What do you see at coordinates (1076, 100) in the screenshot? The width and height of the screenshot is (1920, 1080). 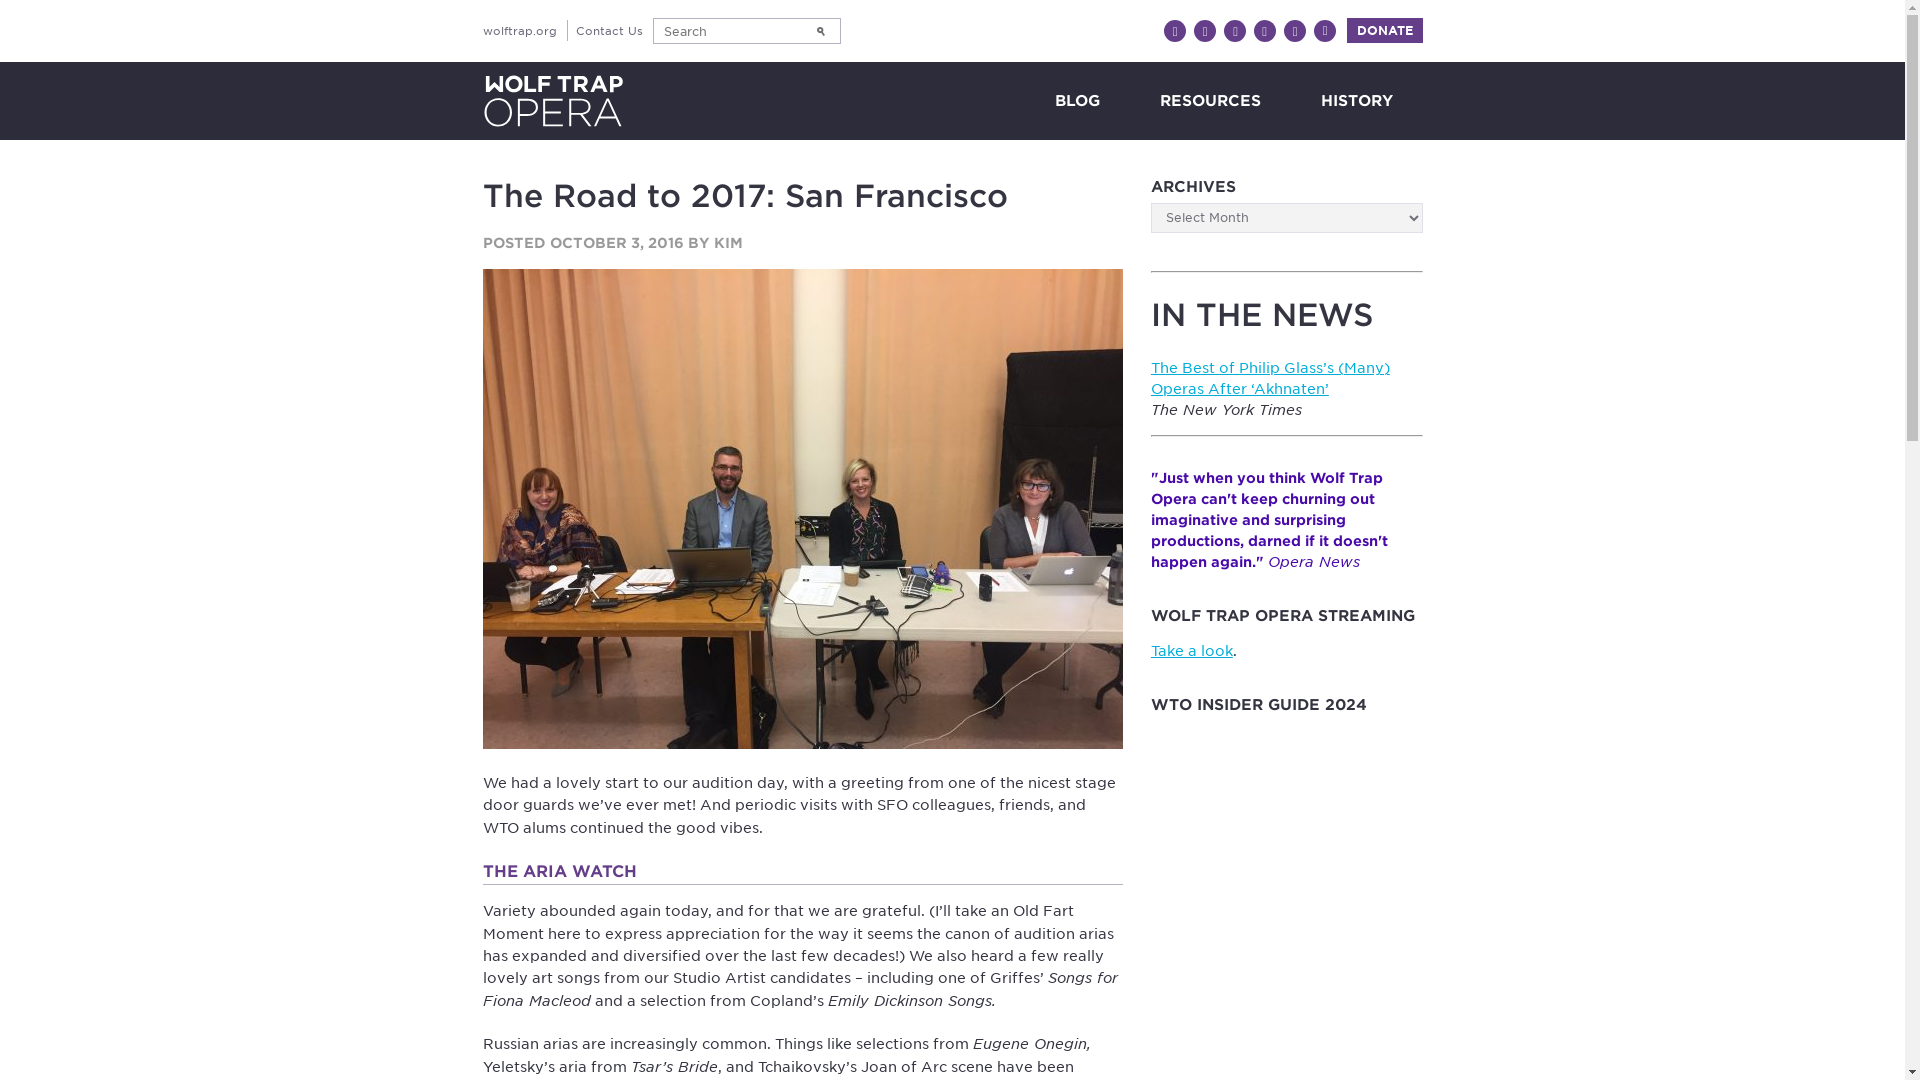 I see `BLOG` at bounding box center [1076, 100].